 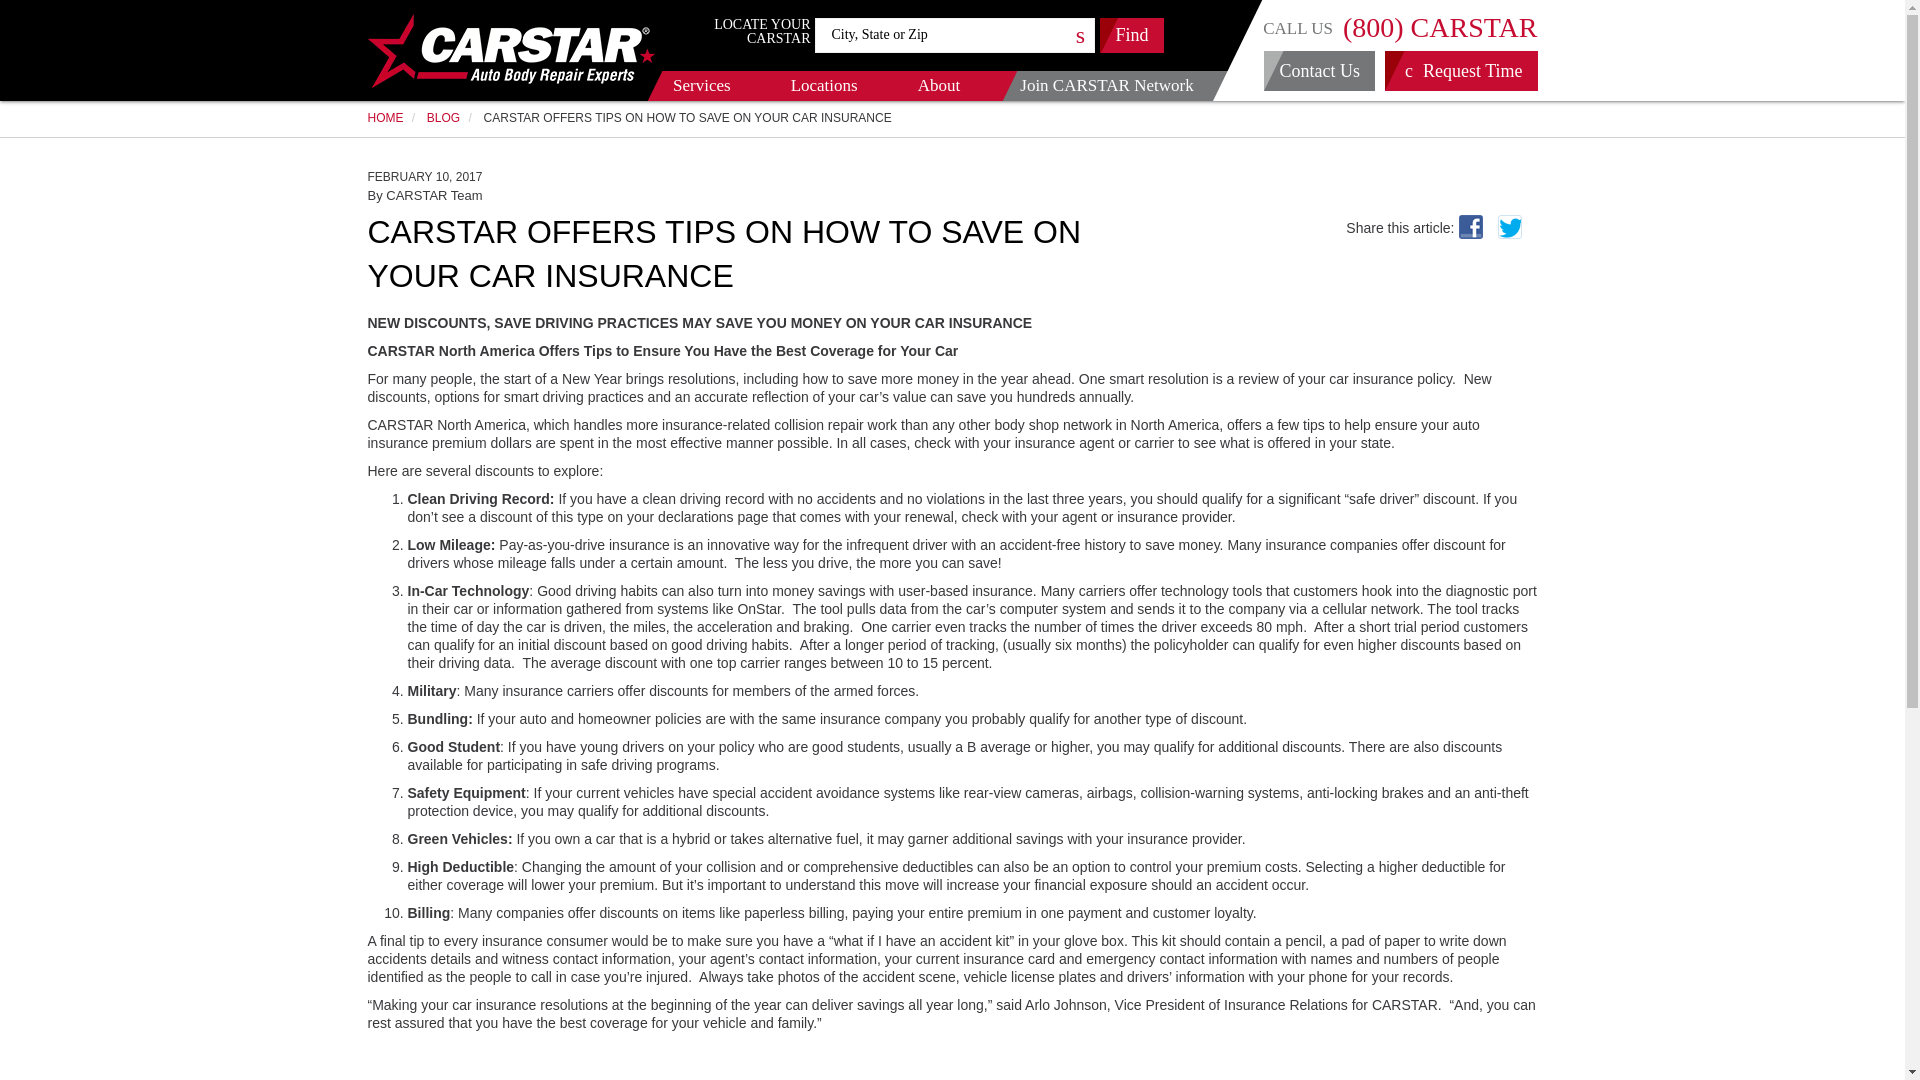 What do you see at coordinates (822, 86) in the screenshot?
I see `Locations` at bounding box center [822, 86].